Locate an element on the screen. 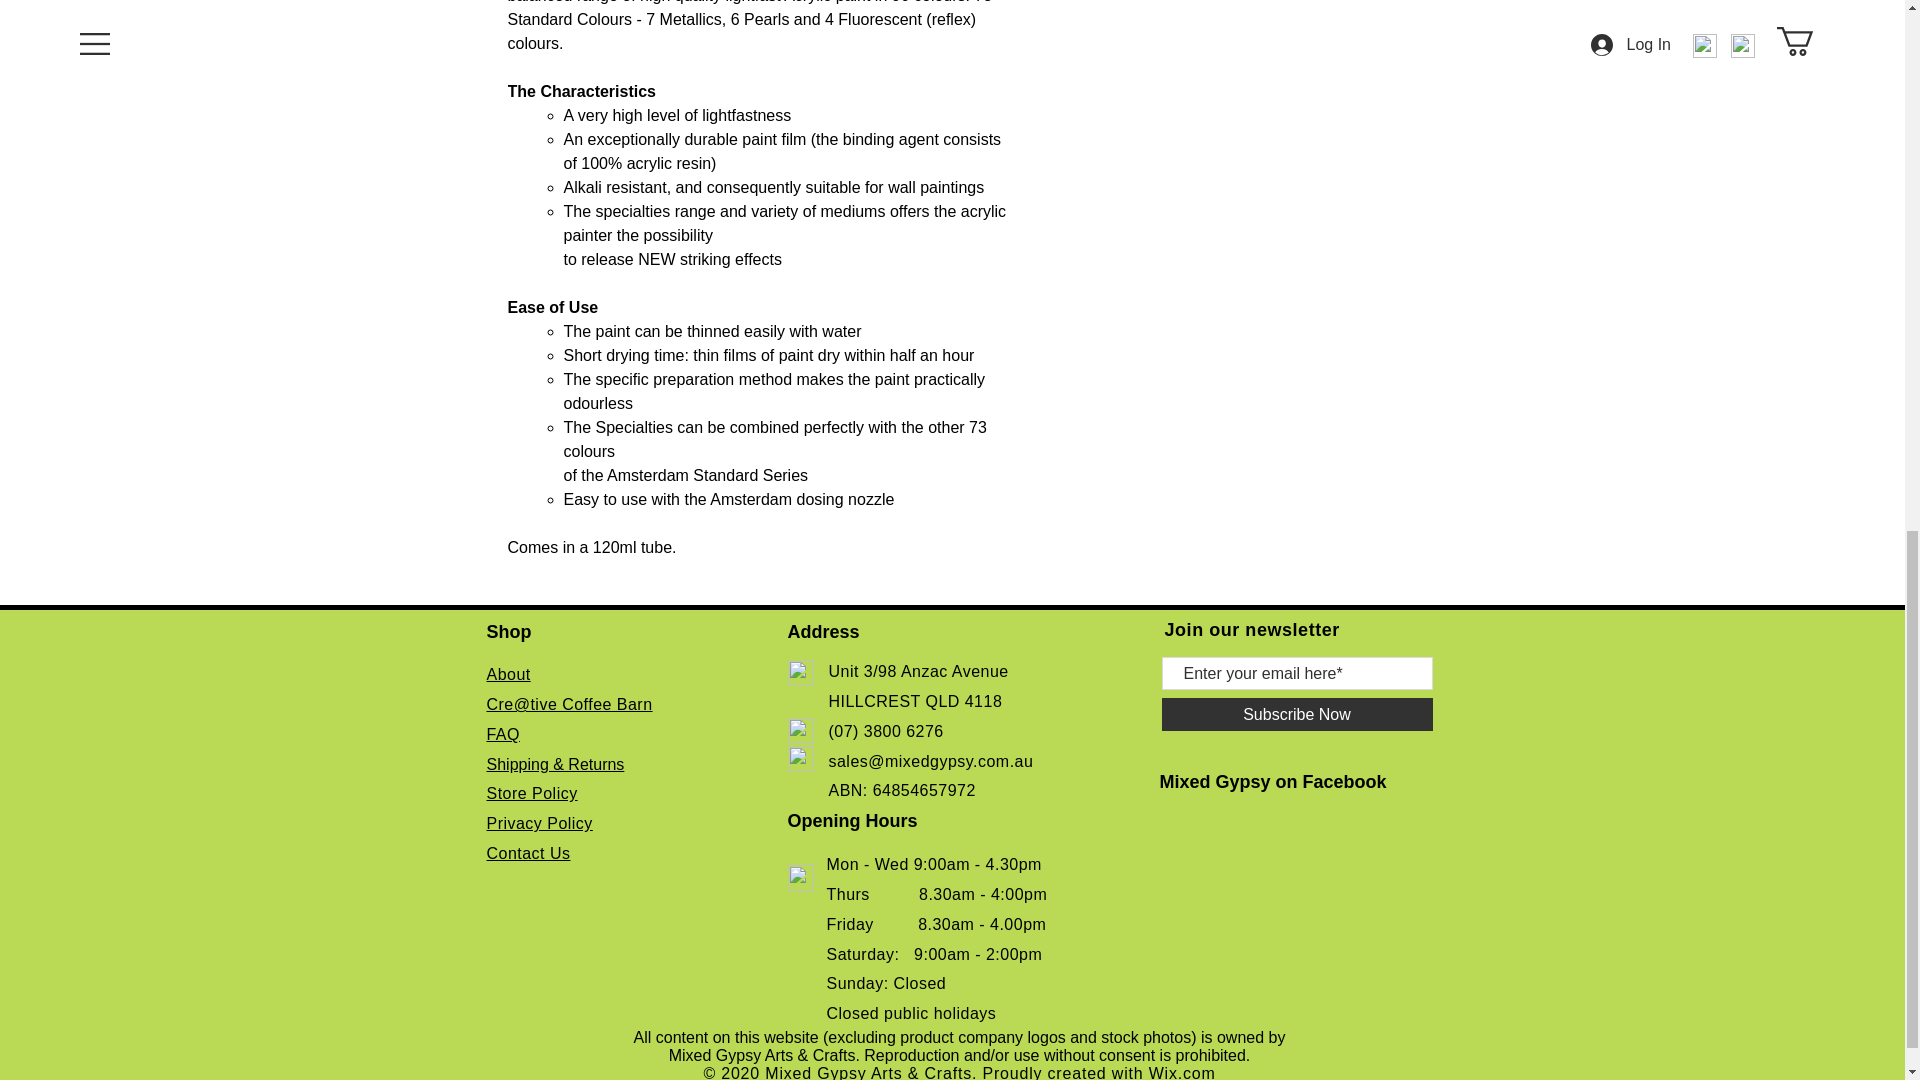  About is located at coordinates (507, 674).